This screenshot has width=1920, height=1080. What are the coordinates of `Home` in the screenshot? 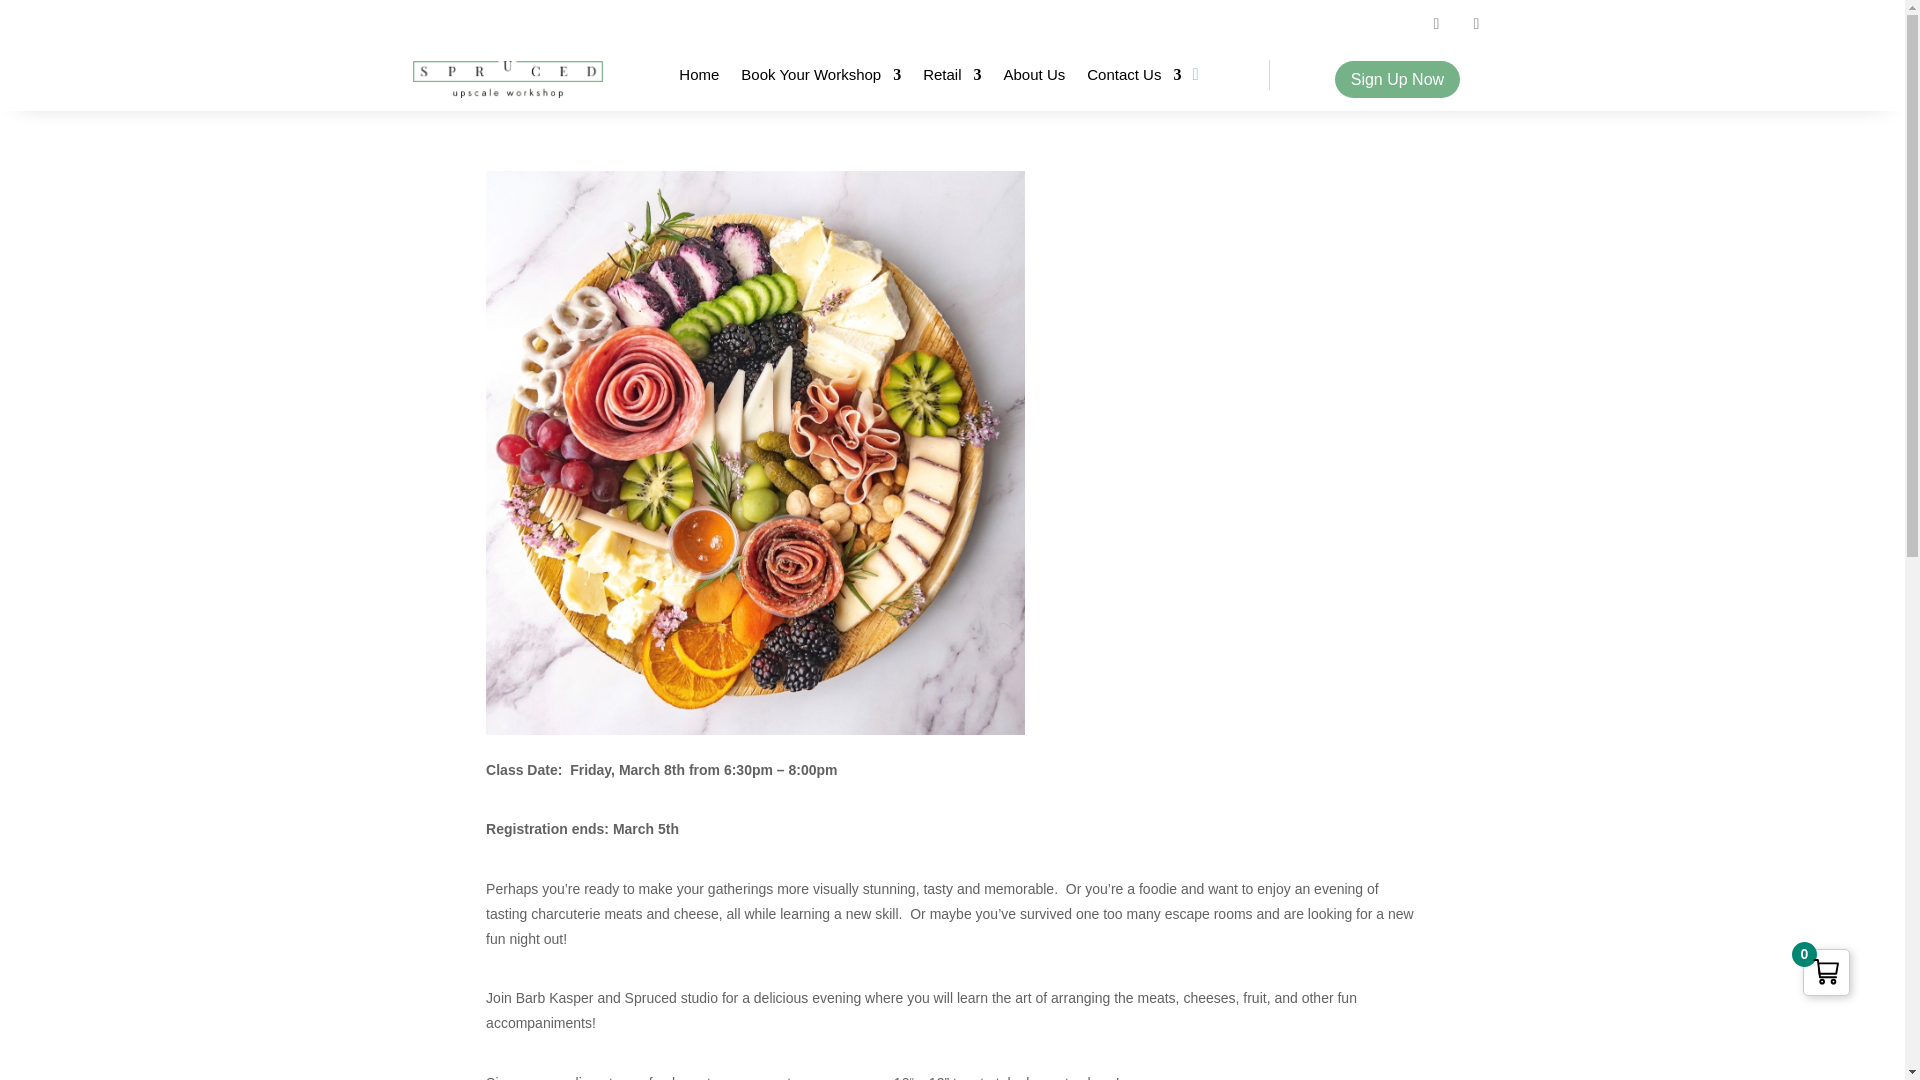 It's located at (698, 78).